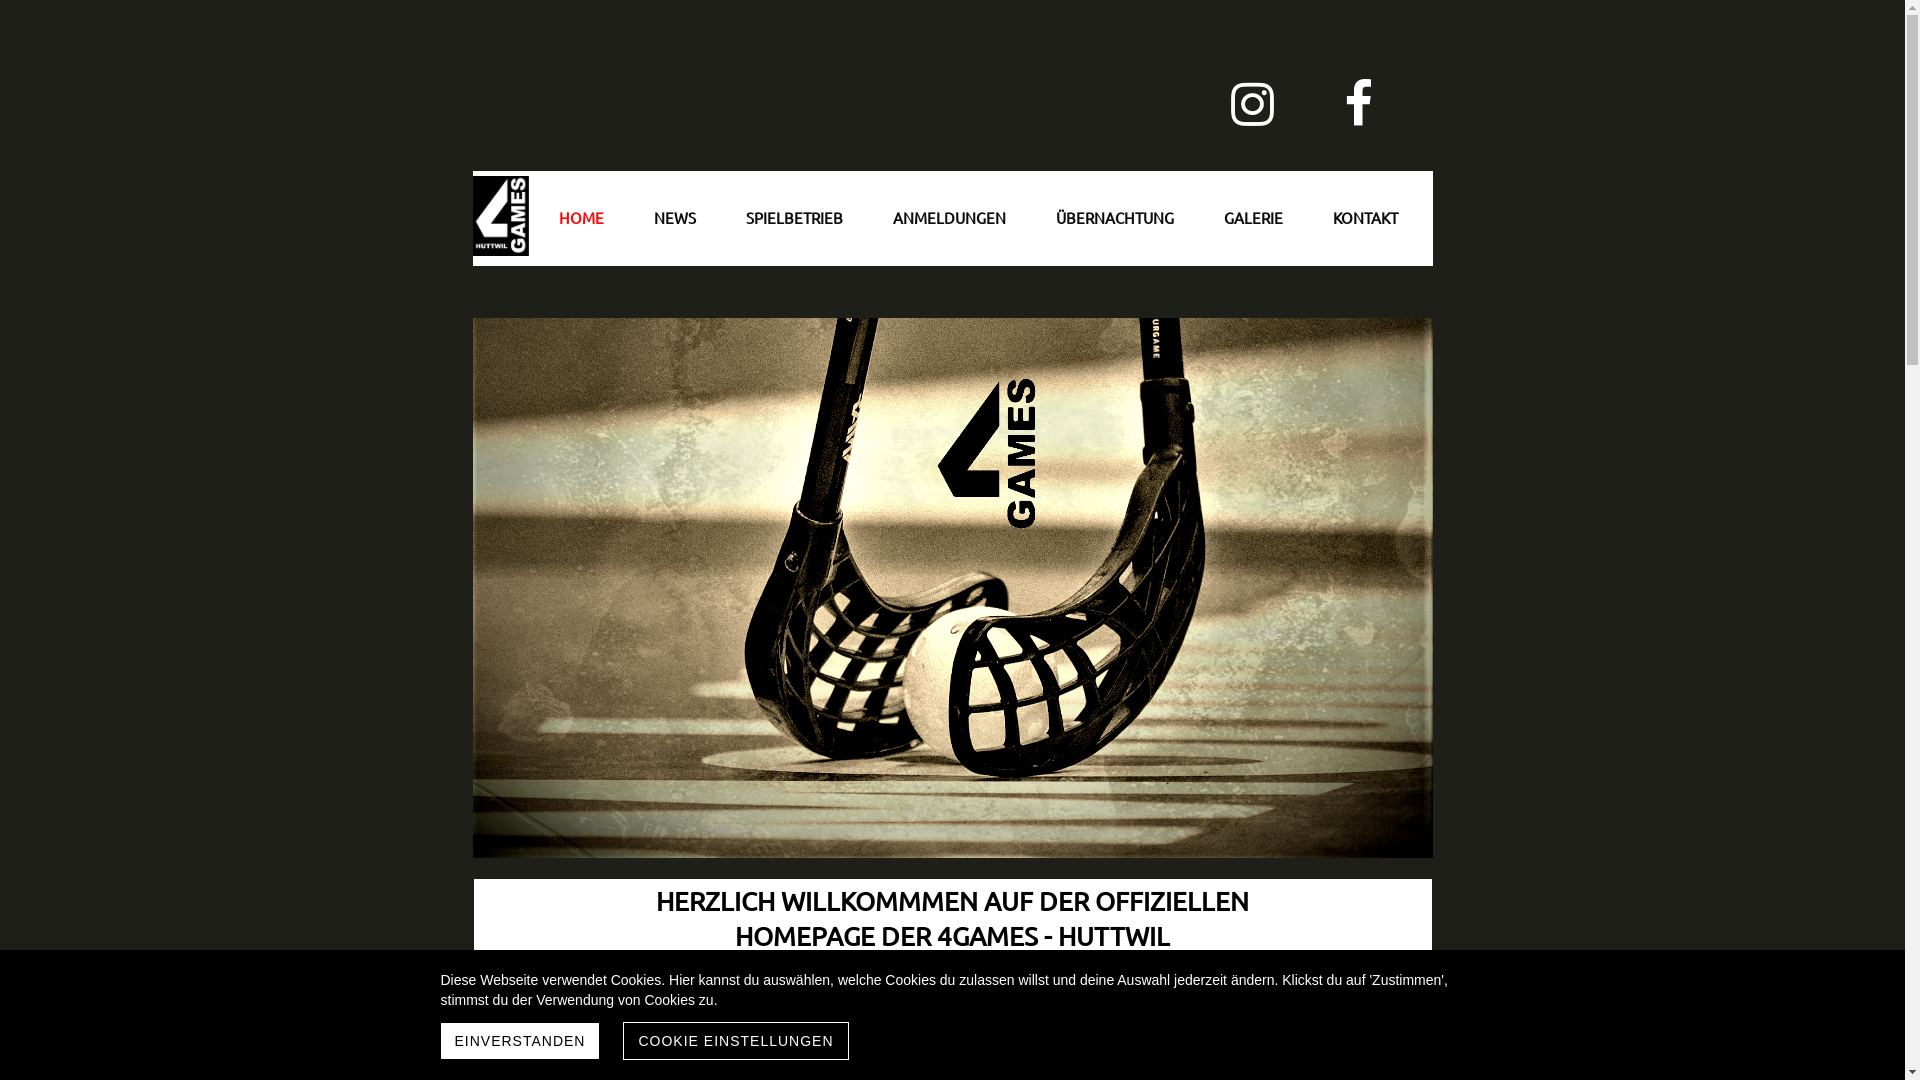 The width and height of the screenshot is (1920, 1080). I want to click on NEWS, so click(674, 218).